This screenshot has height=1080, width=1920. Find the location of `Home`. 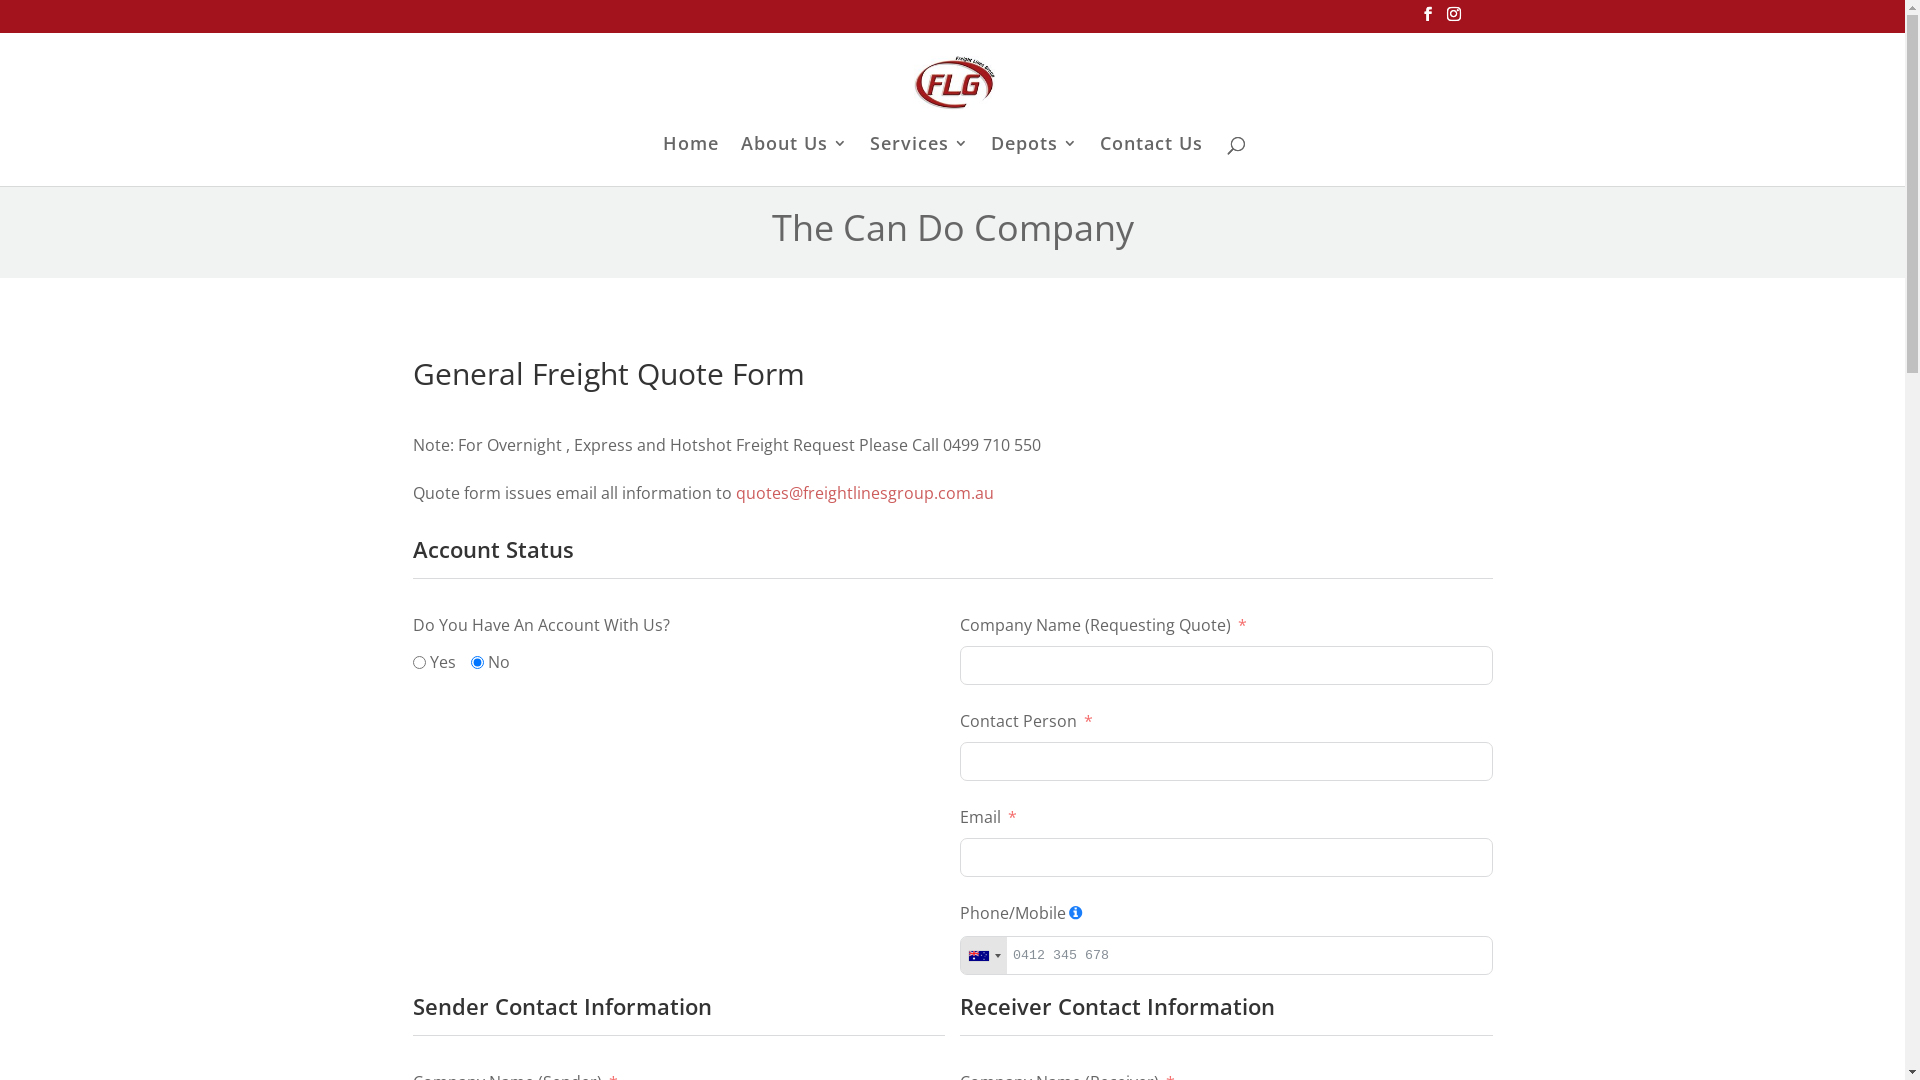

Home is located at coordinates (690, 161).